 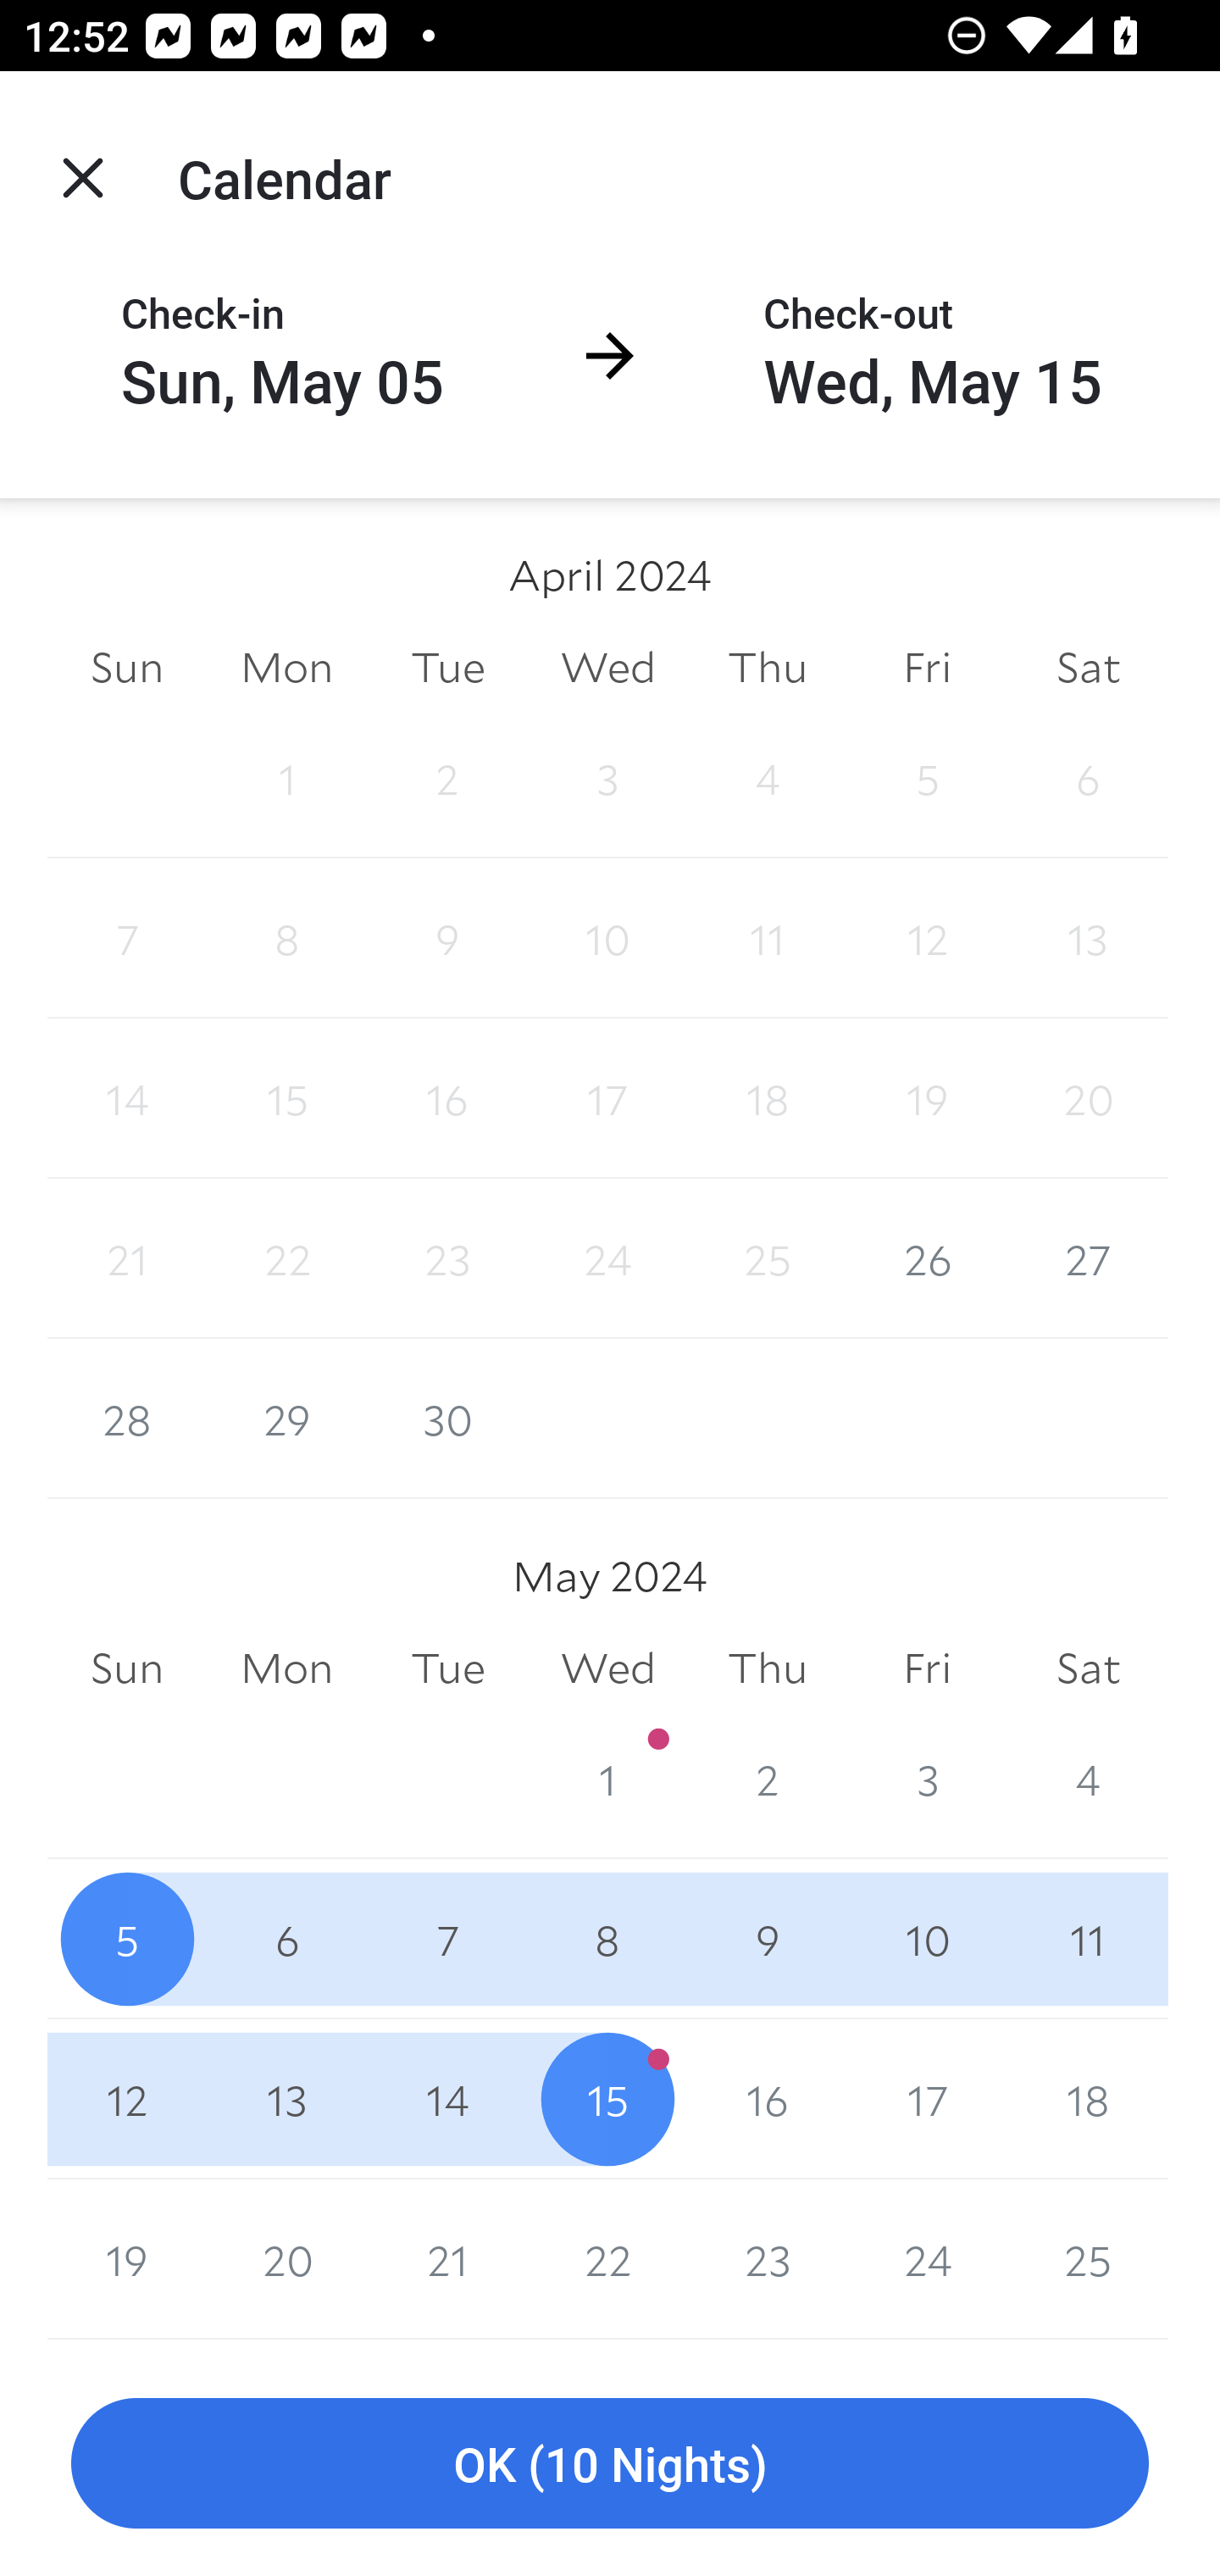 I want to click on 20 20 May 2024, so click(x=286, y=2259).